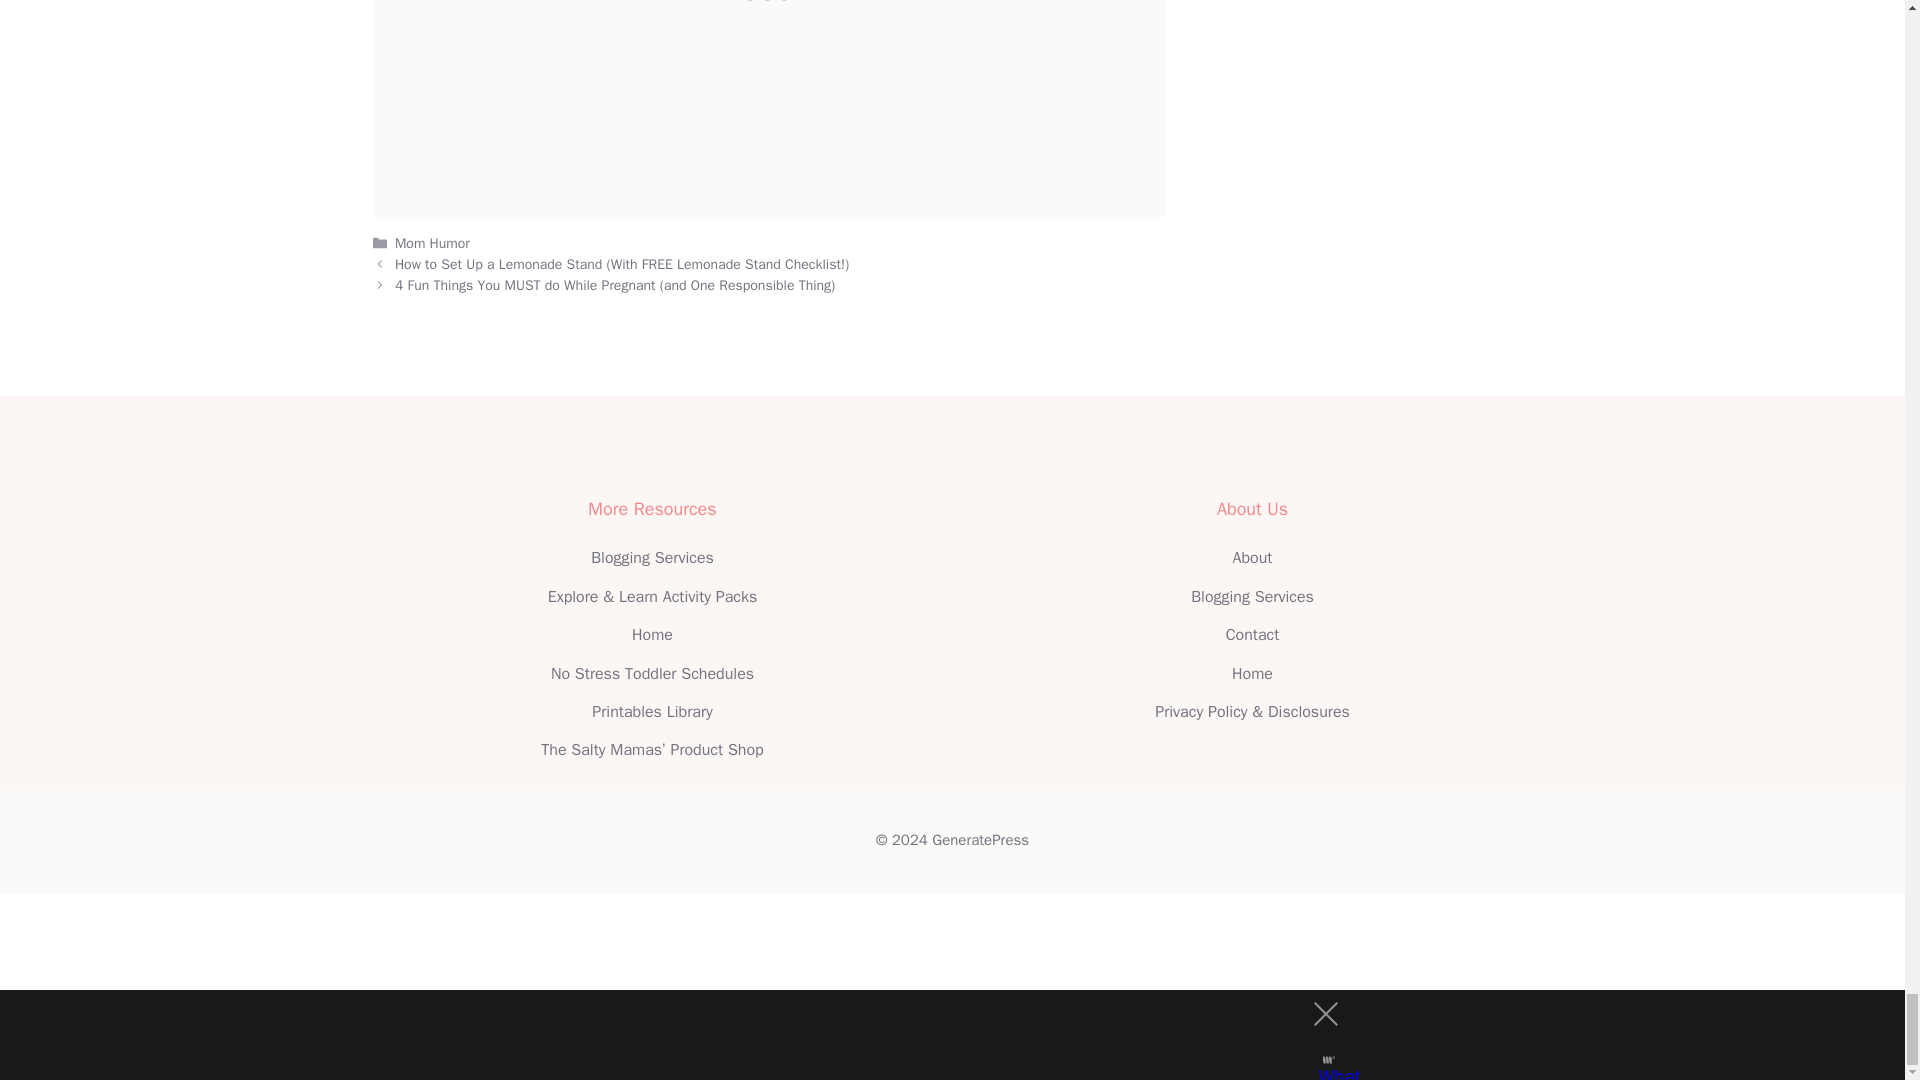 The height and width of the screenshot is (1080, 1920). What do you see at coordinates (432, 243) in the screenshot?
I see `Mom Humor` at bounding box center [432, 243].